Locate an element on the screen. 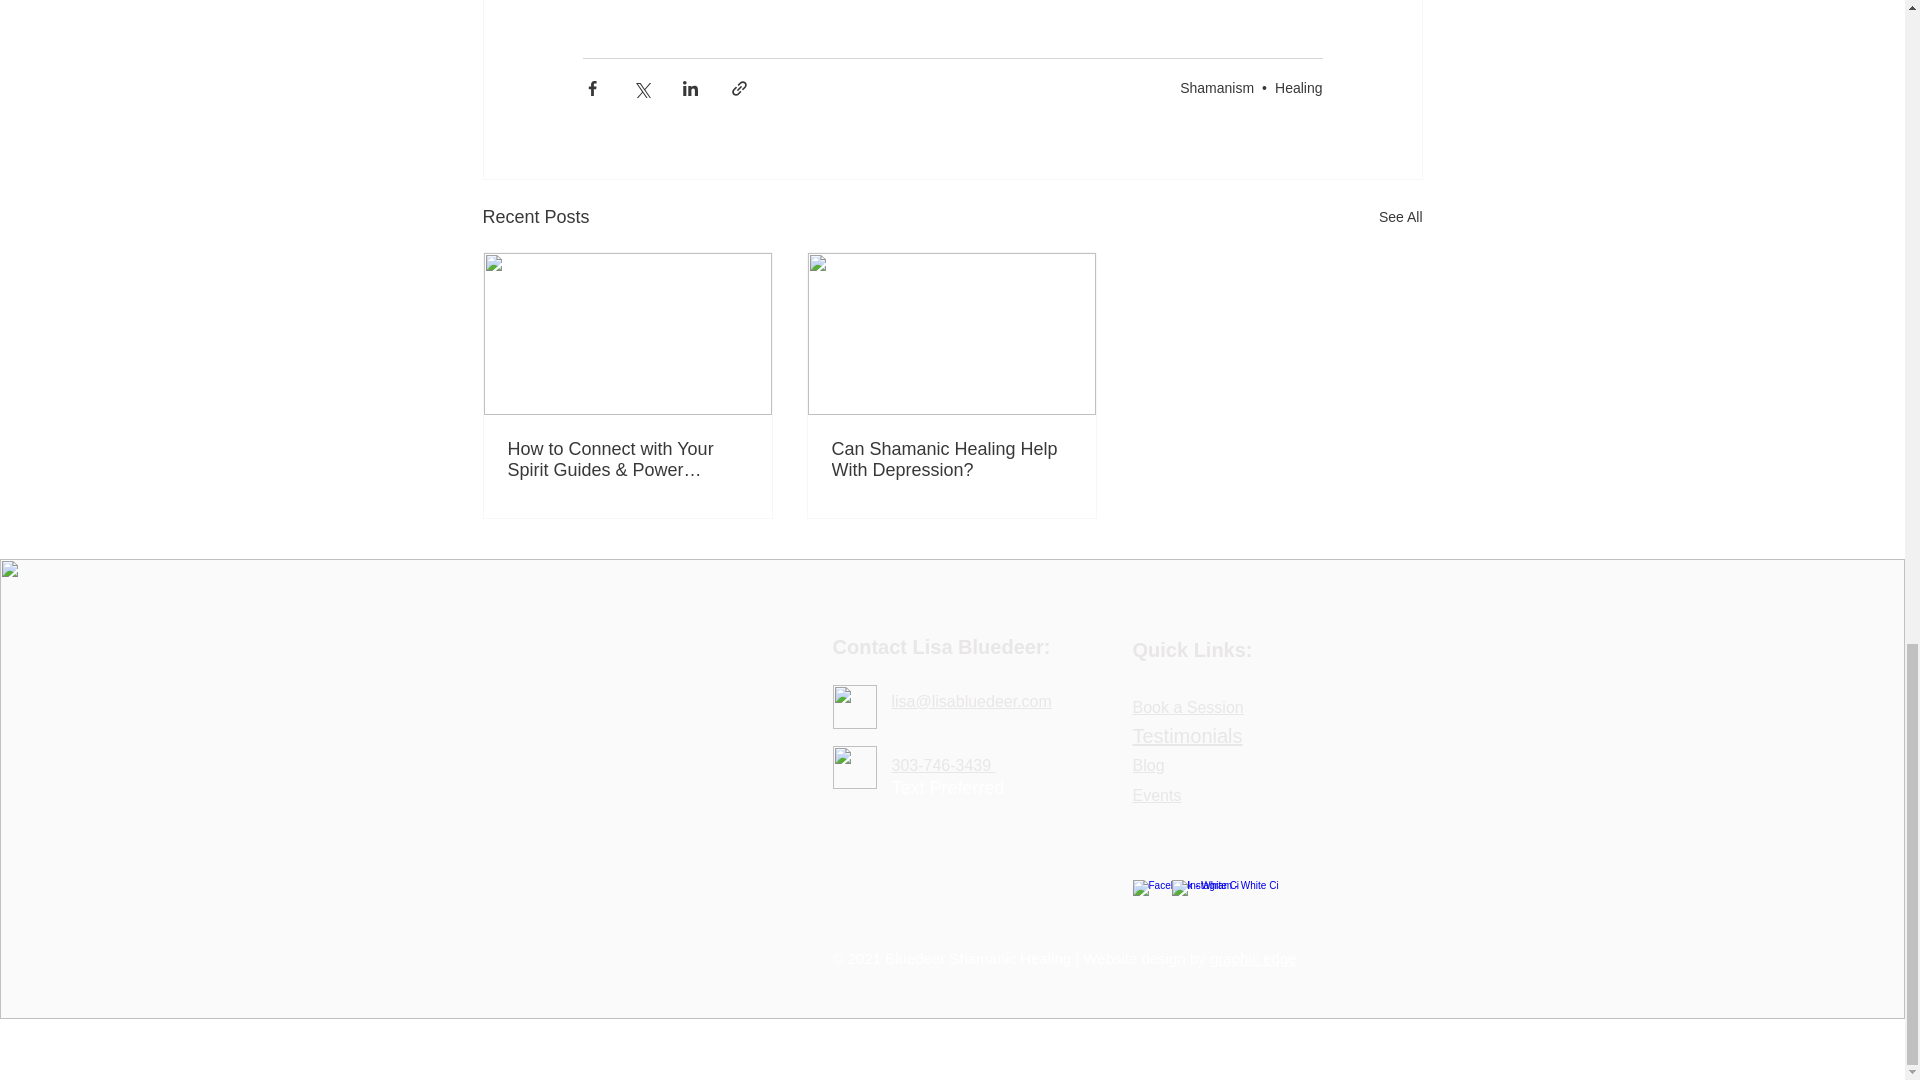  See All is located at coordinates (1400, 218).